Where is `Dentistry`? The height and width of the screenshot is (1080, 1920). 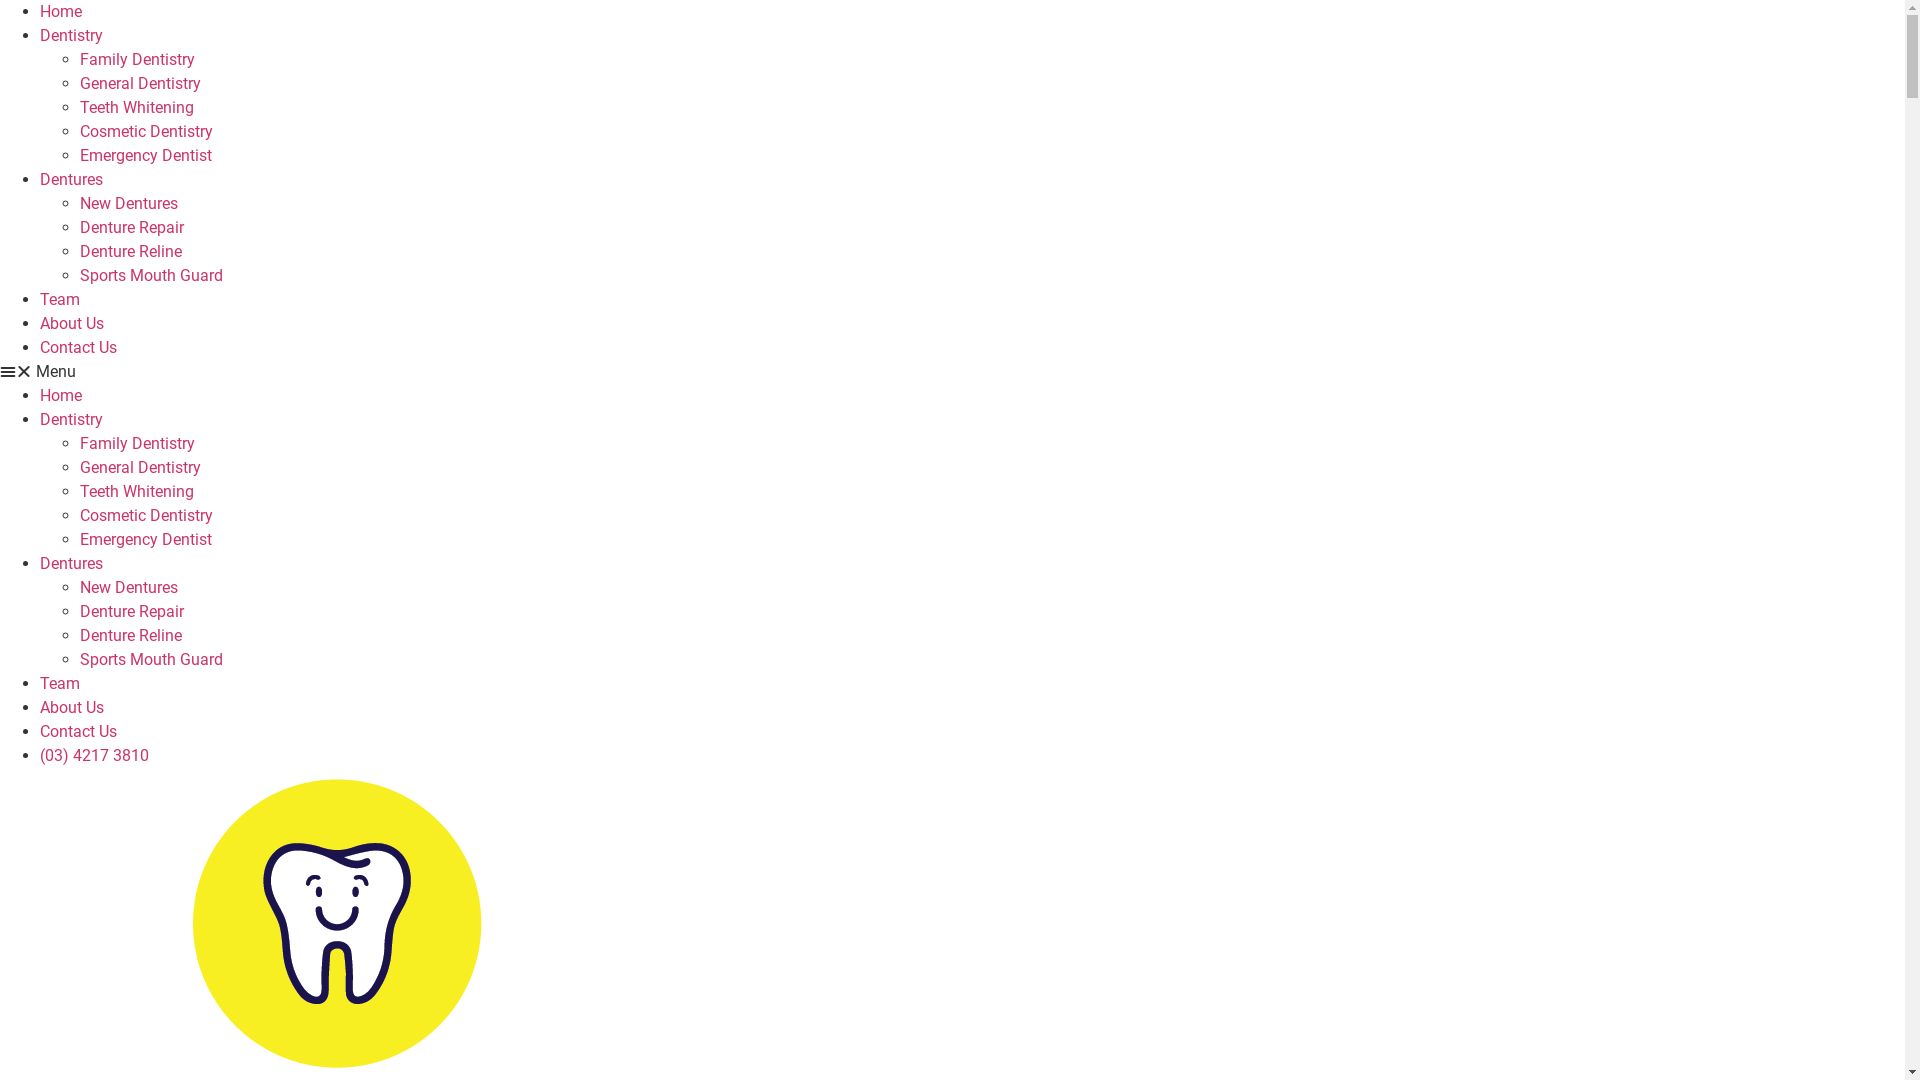 Dentistry is located at coordinates (72, 36).